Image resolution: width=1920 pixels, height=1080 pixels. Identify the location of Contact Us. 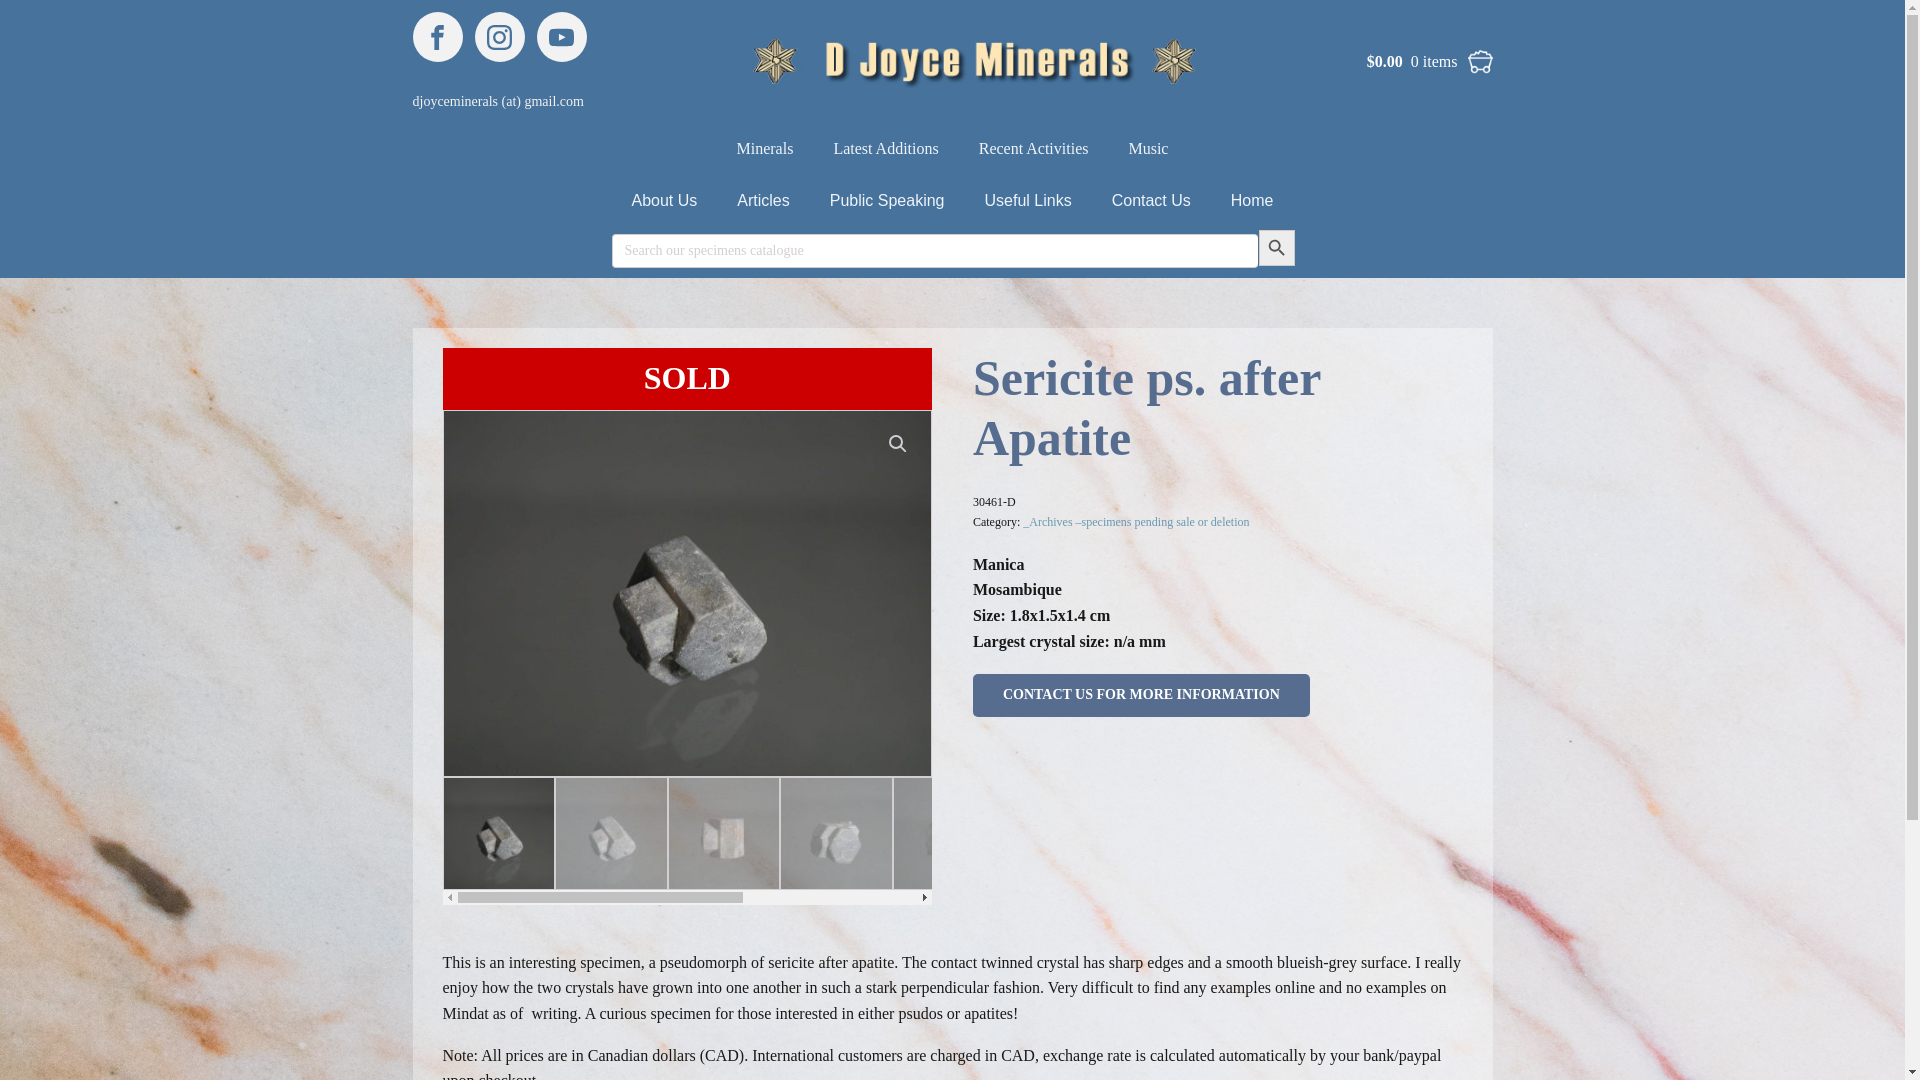
(1152, 201).